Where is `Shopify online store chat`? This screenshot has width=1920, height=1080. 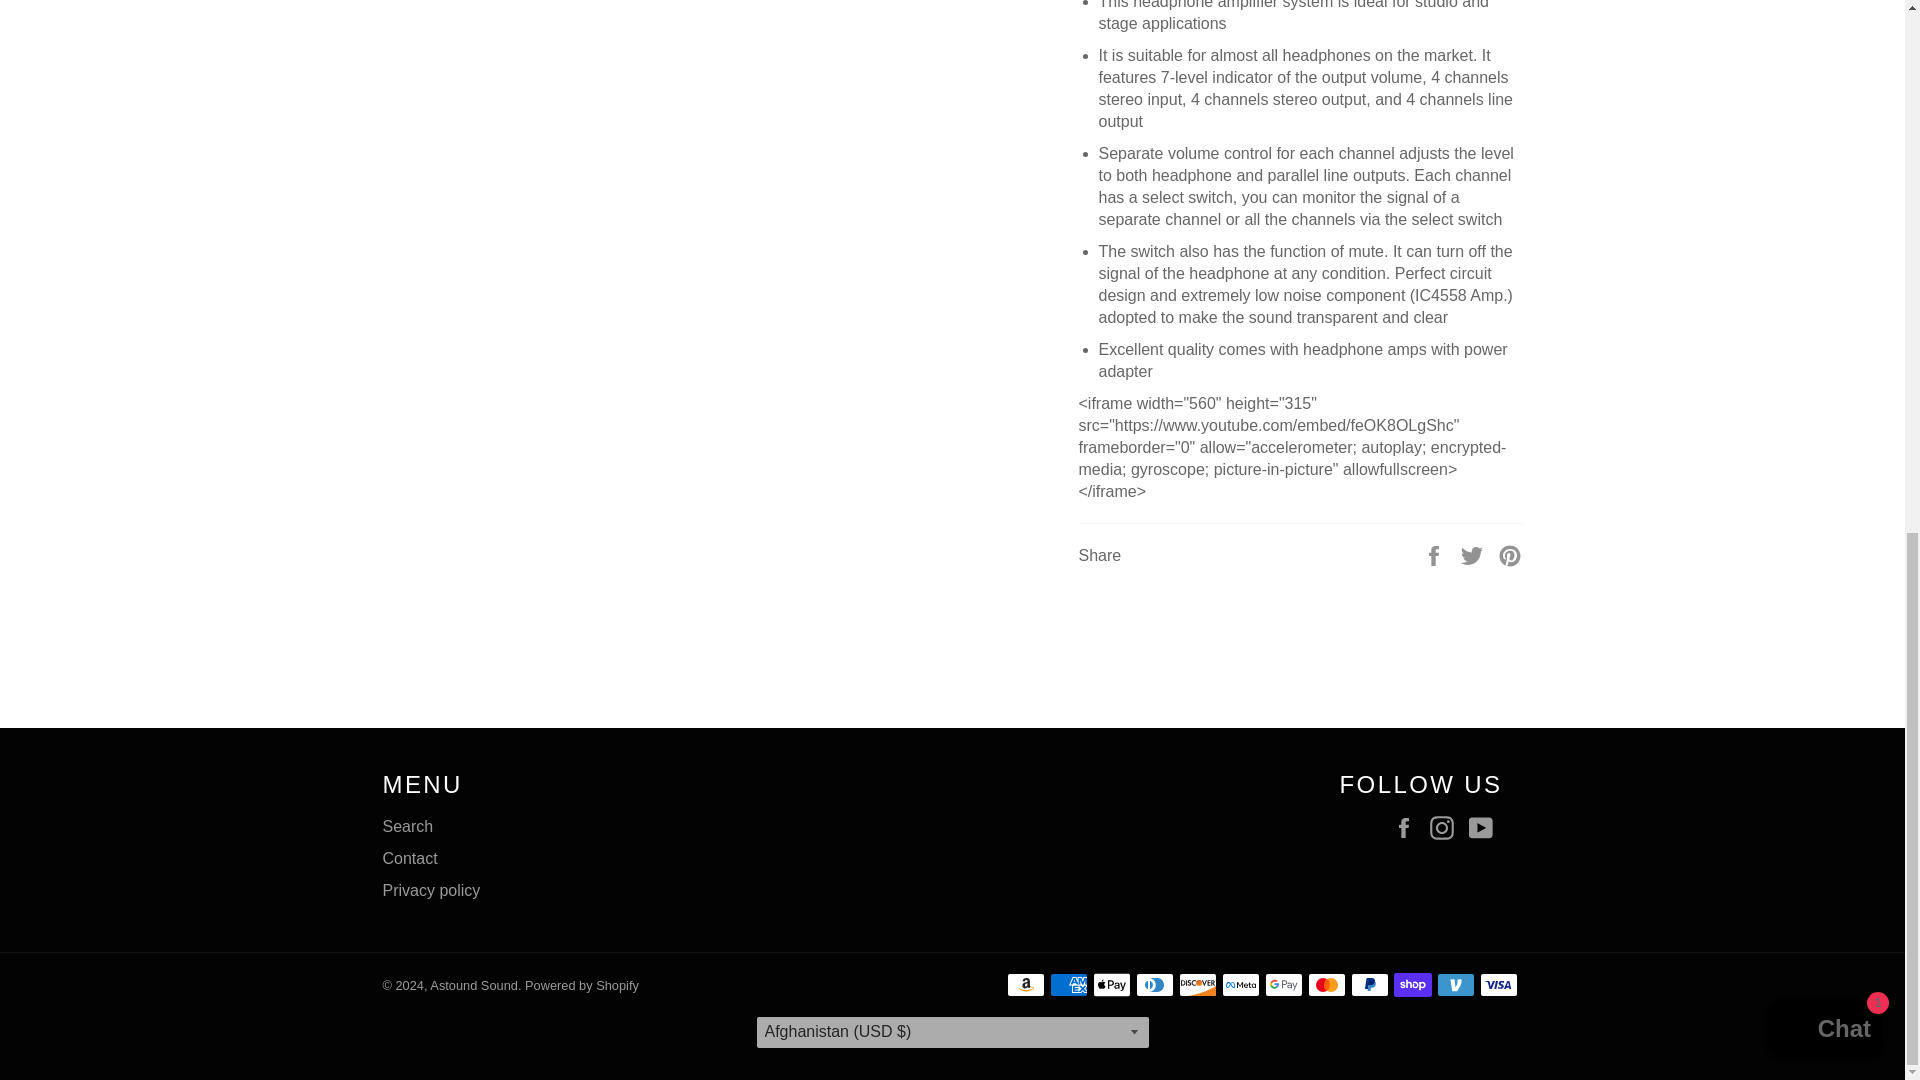
Shopify online store chat is located at coordinates (1824, 5).